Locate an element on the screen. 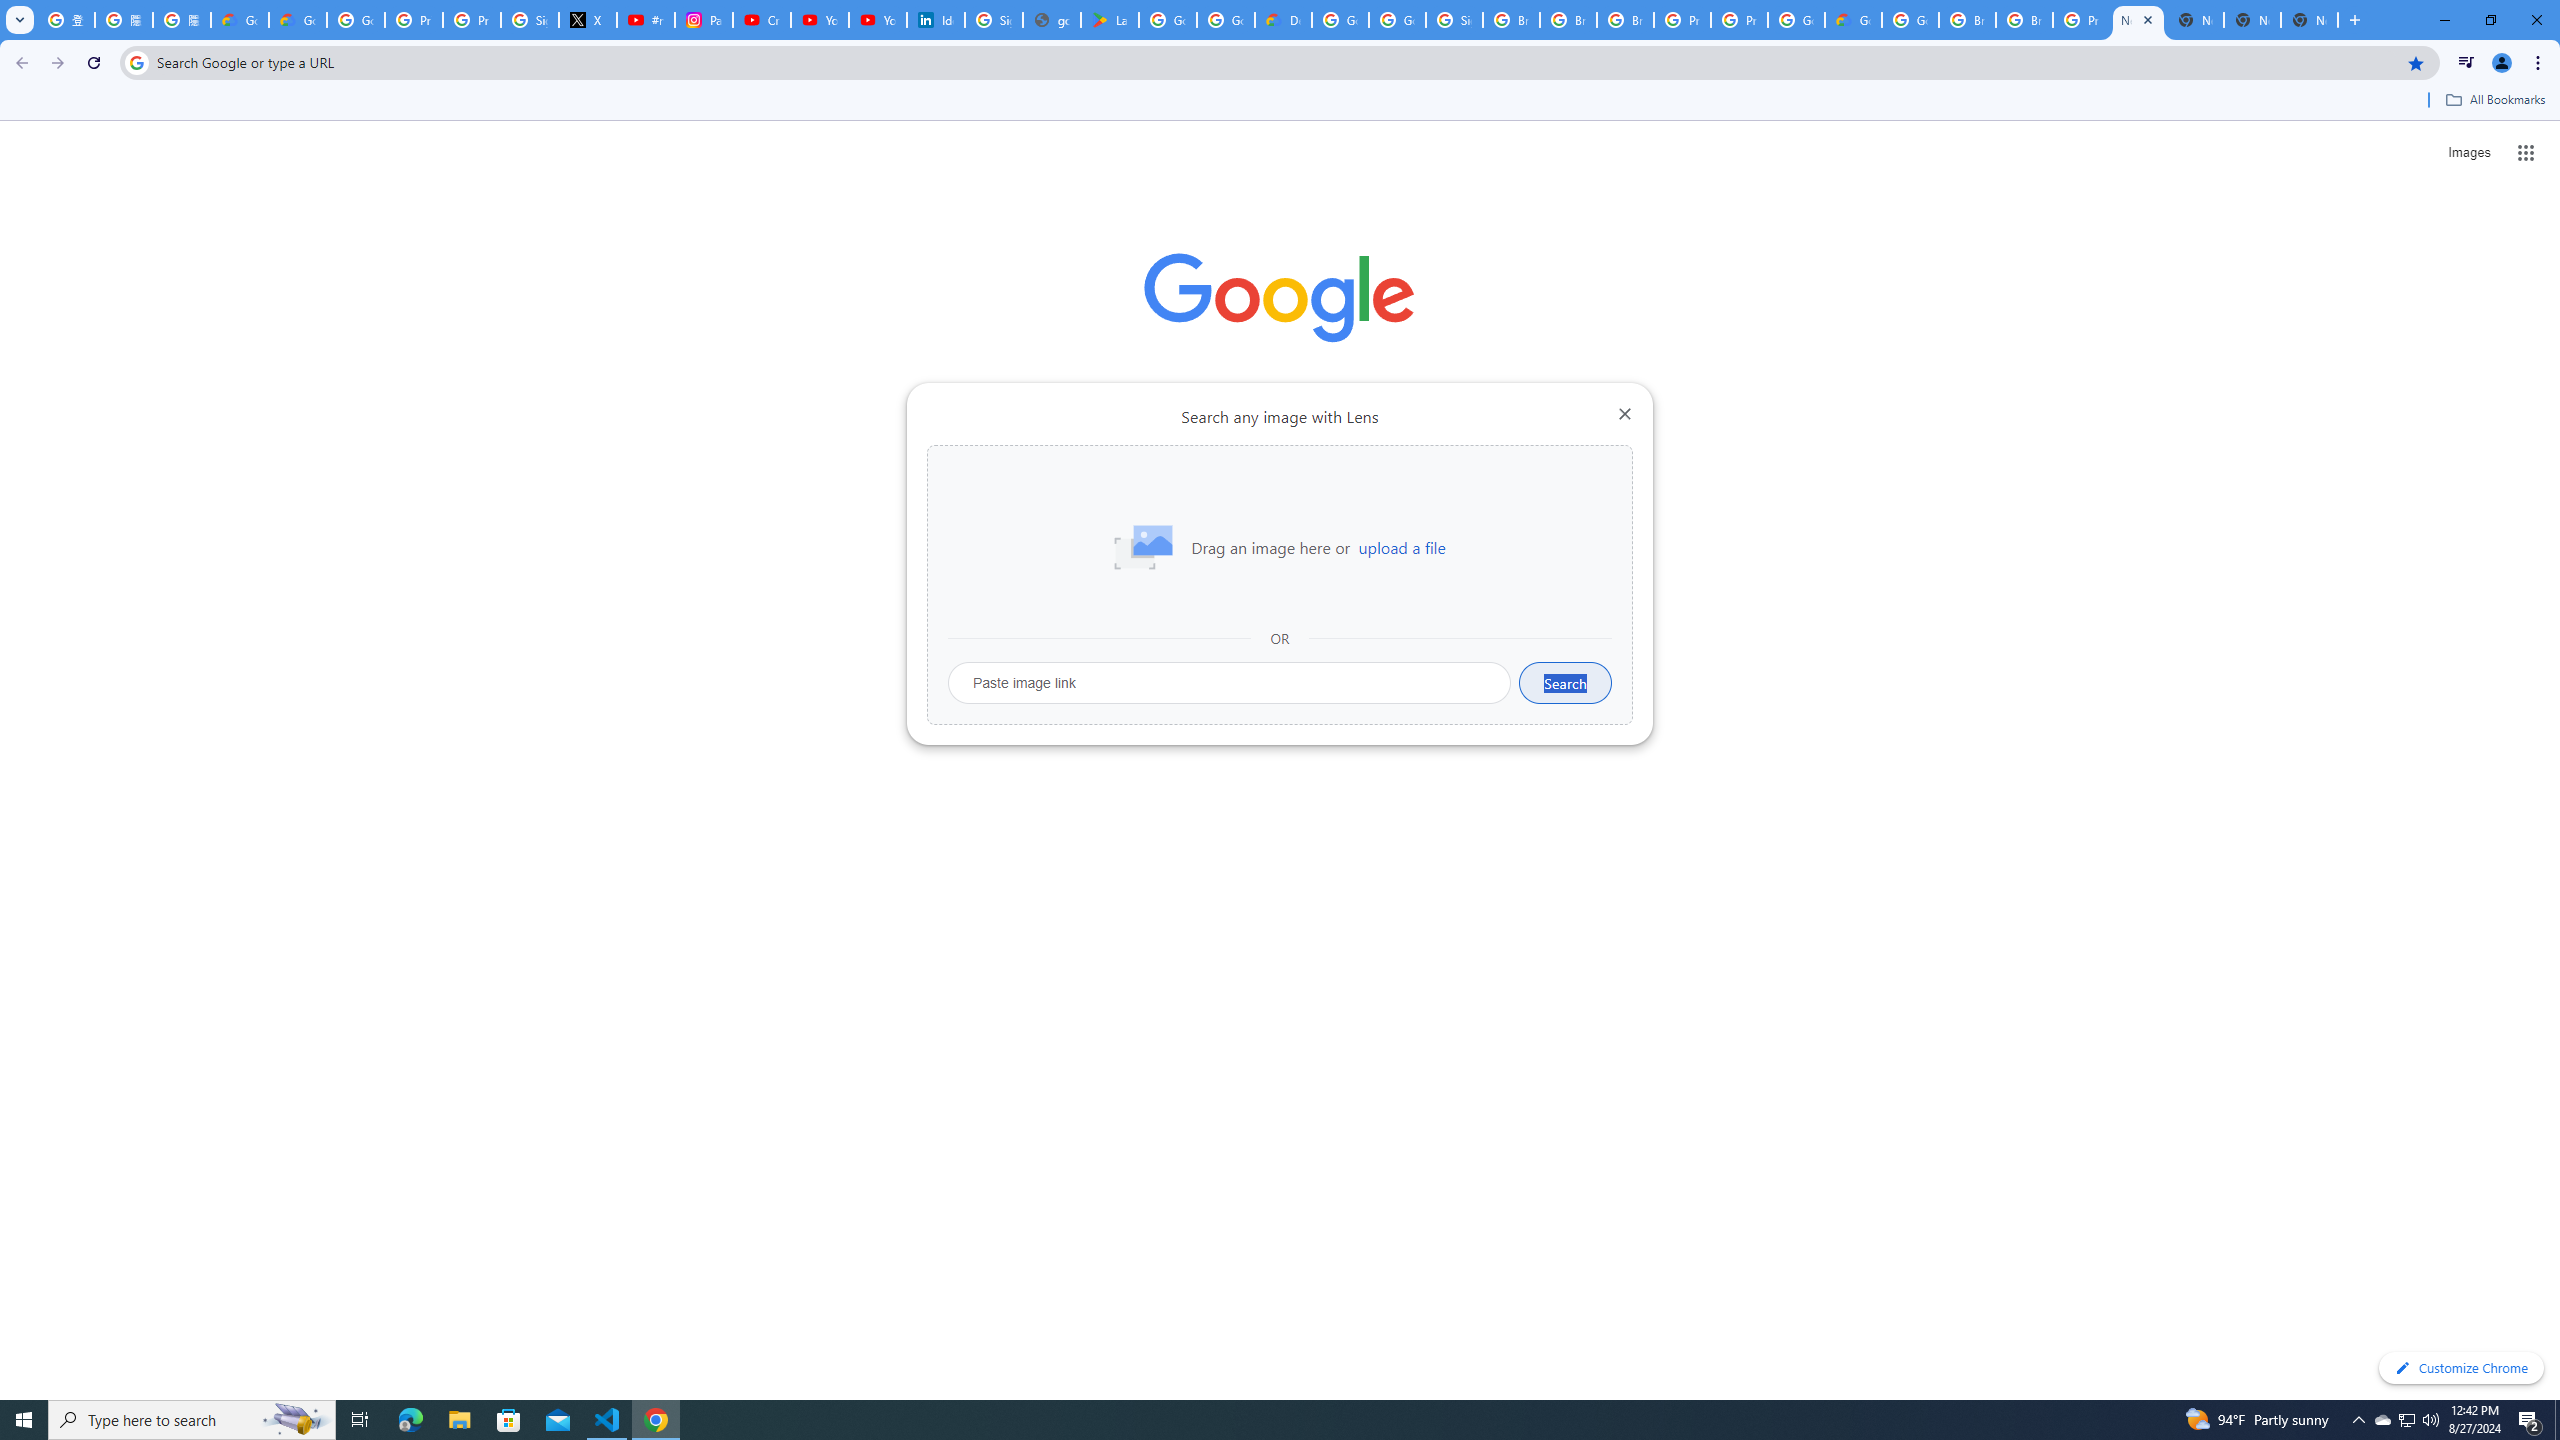 The height and width of the screenshot is (1440, 2560). Google Cloud Platform is located at coordinates (1340, 20).